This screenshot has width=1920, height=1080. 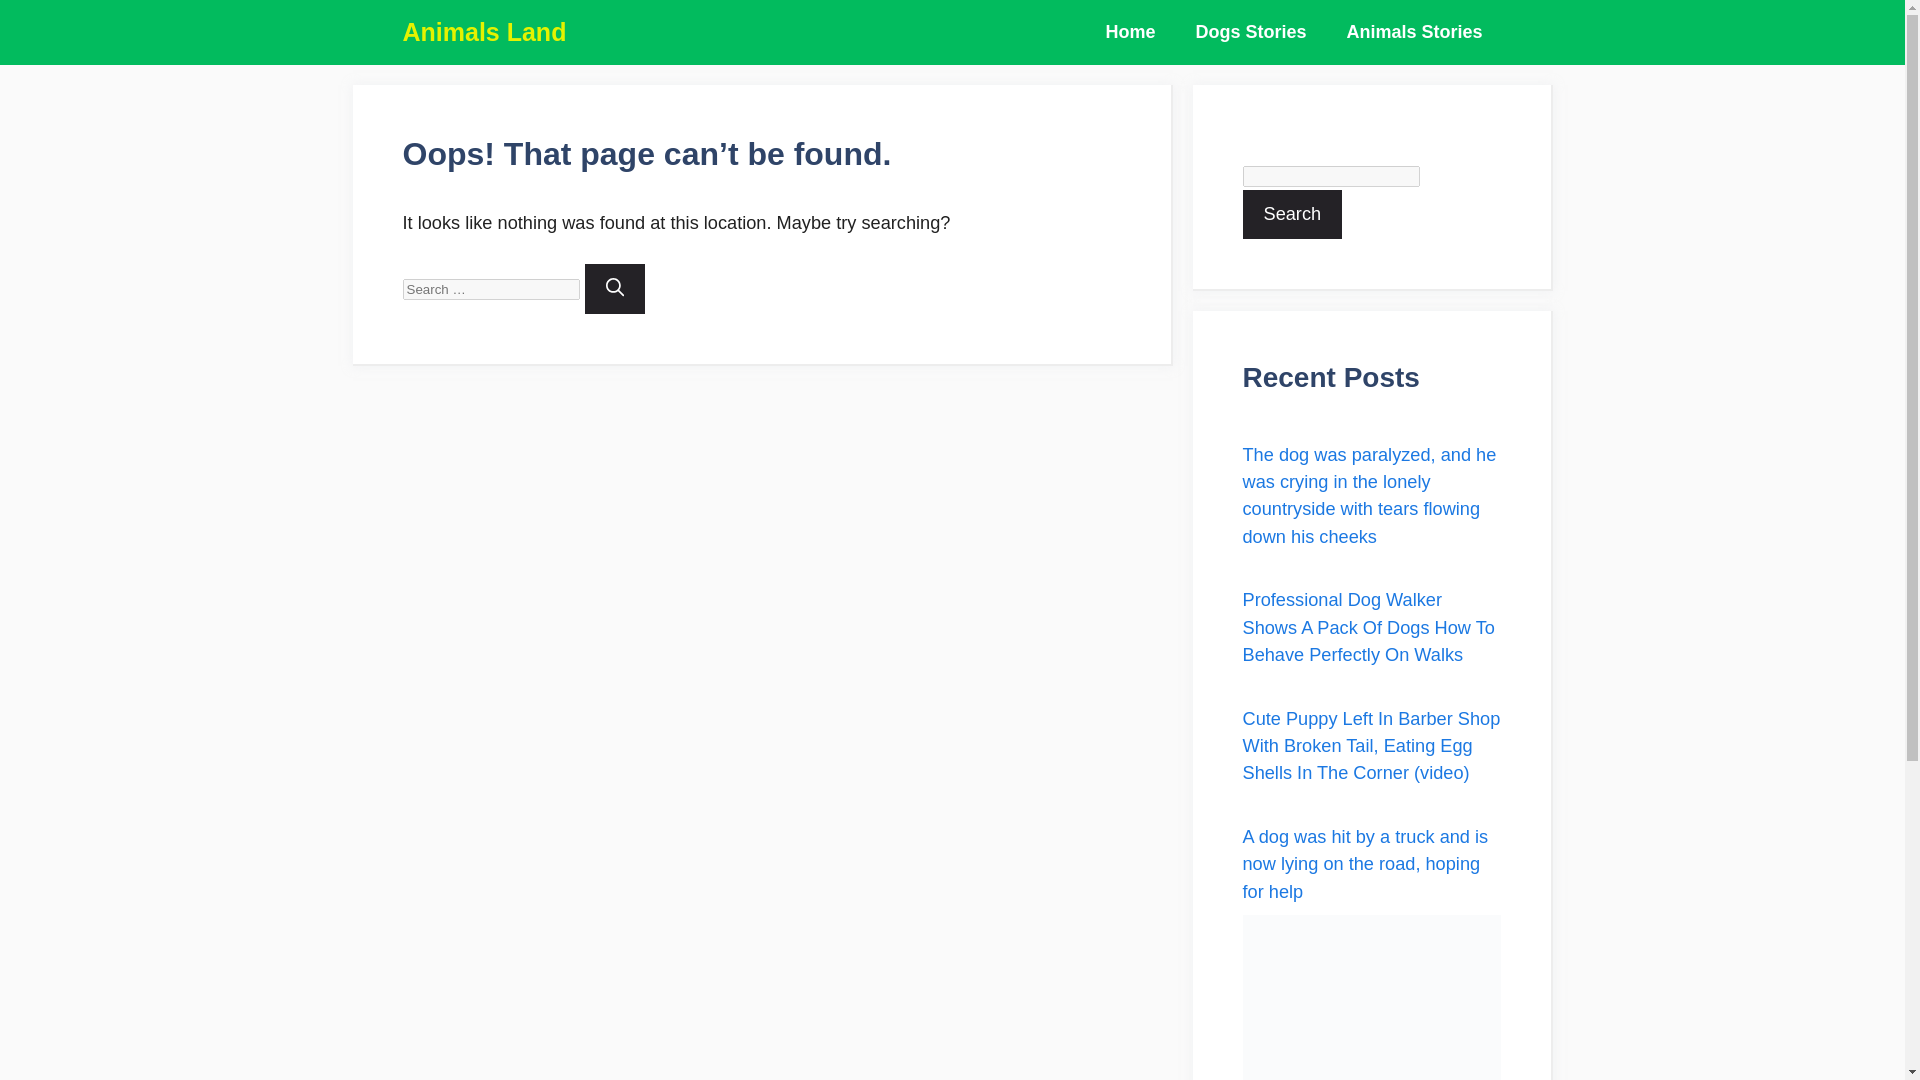 What do you see at coordinates (490, 289) in the screenshot?
I see `Search for:` at bounding box center [490, 289].